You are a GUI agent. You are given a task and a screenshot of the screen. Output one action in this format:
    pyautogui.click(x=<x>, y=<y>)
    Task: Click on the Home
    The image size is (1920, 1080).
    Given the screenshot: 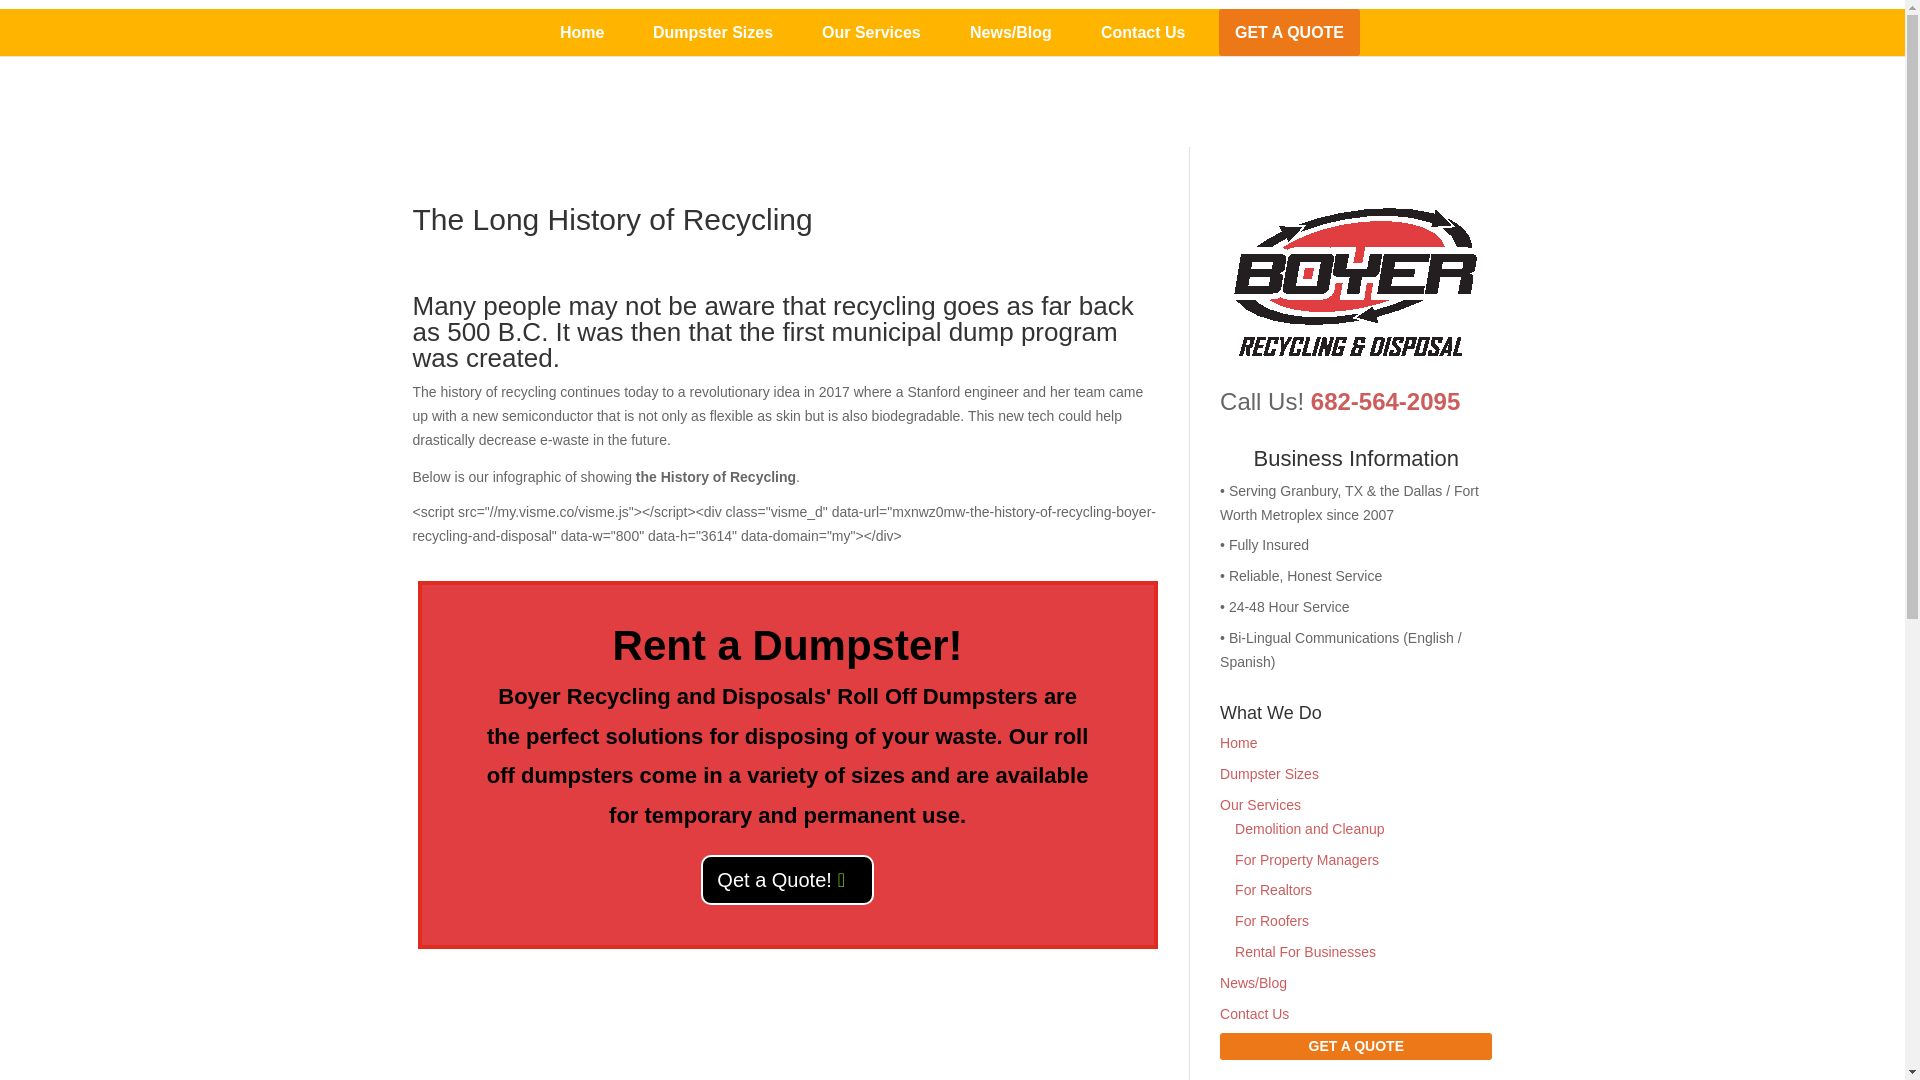 What is the action you would take?
    pyautogui.click(x=582, y=32)
    